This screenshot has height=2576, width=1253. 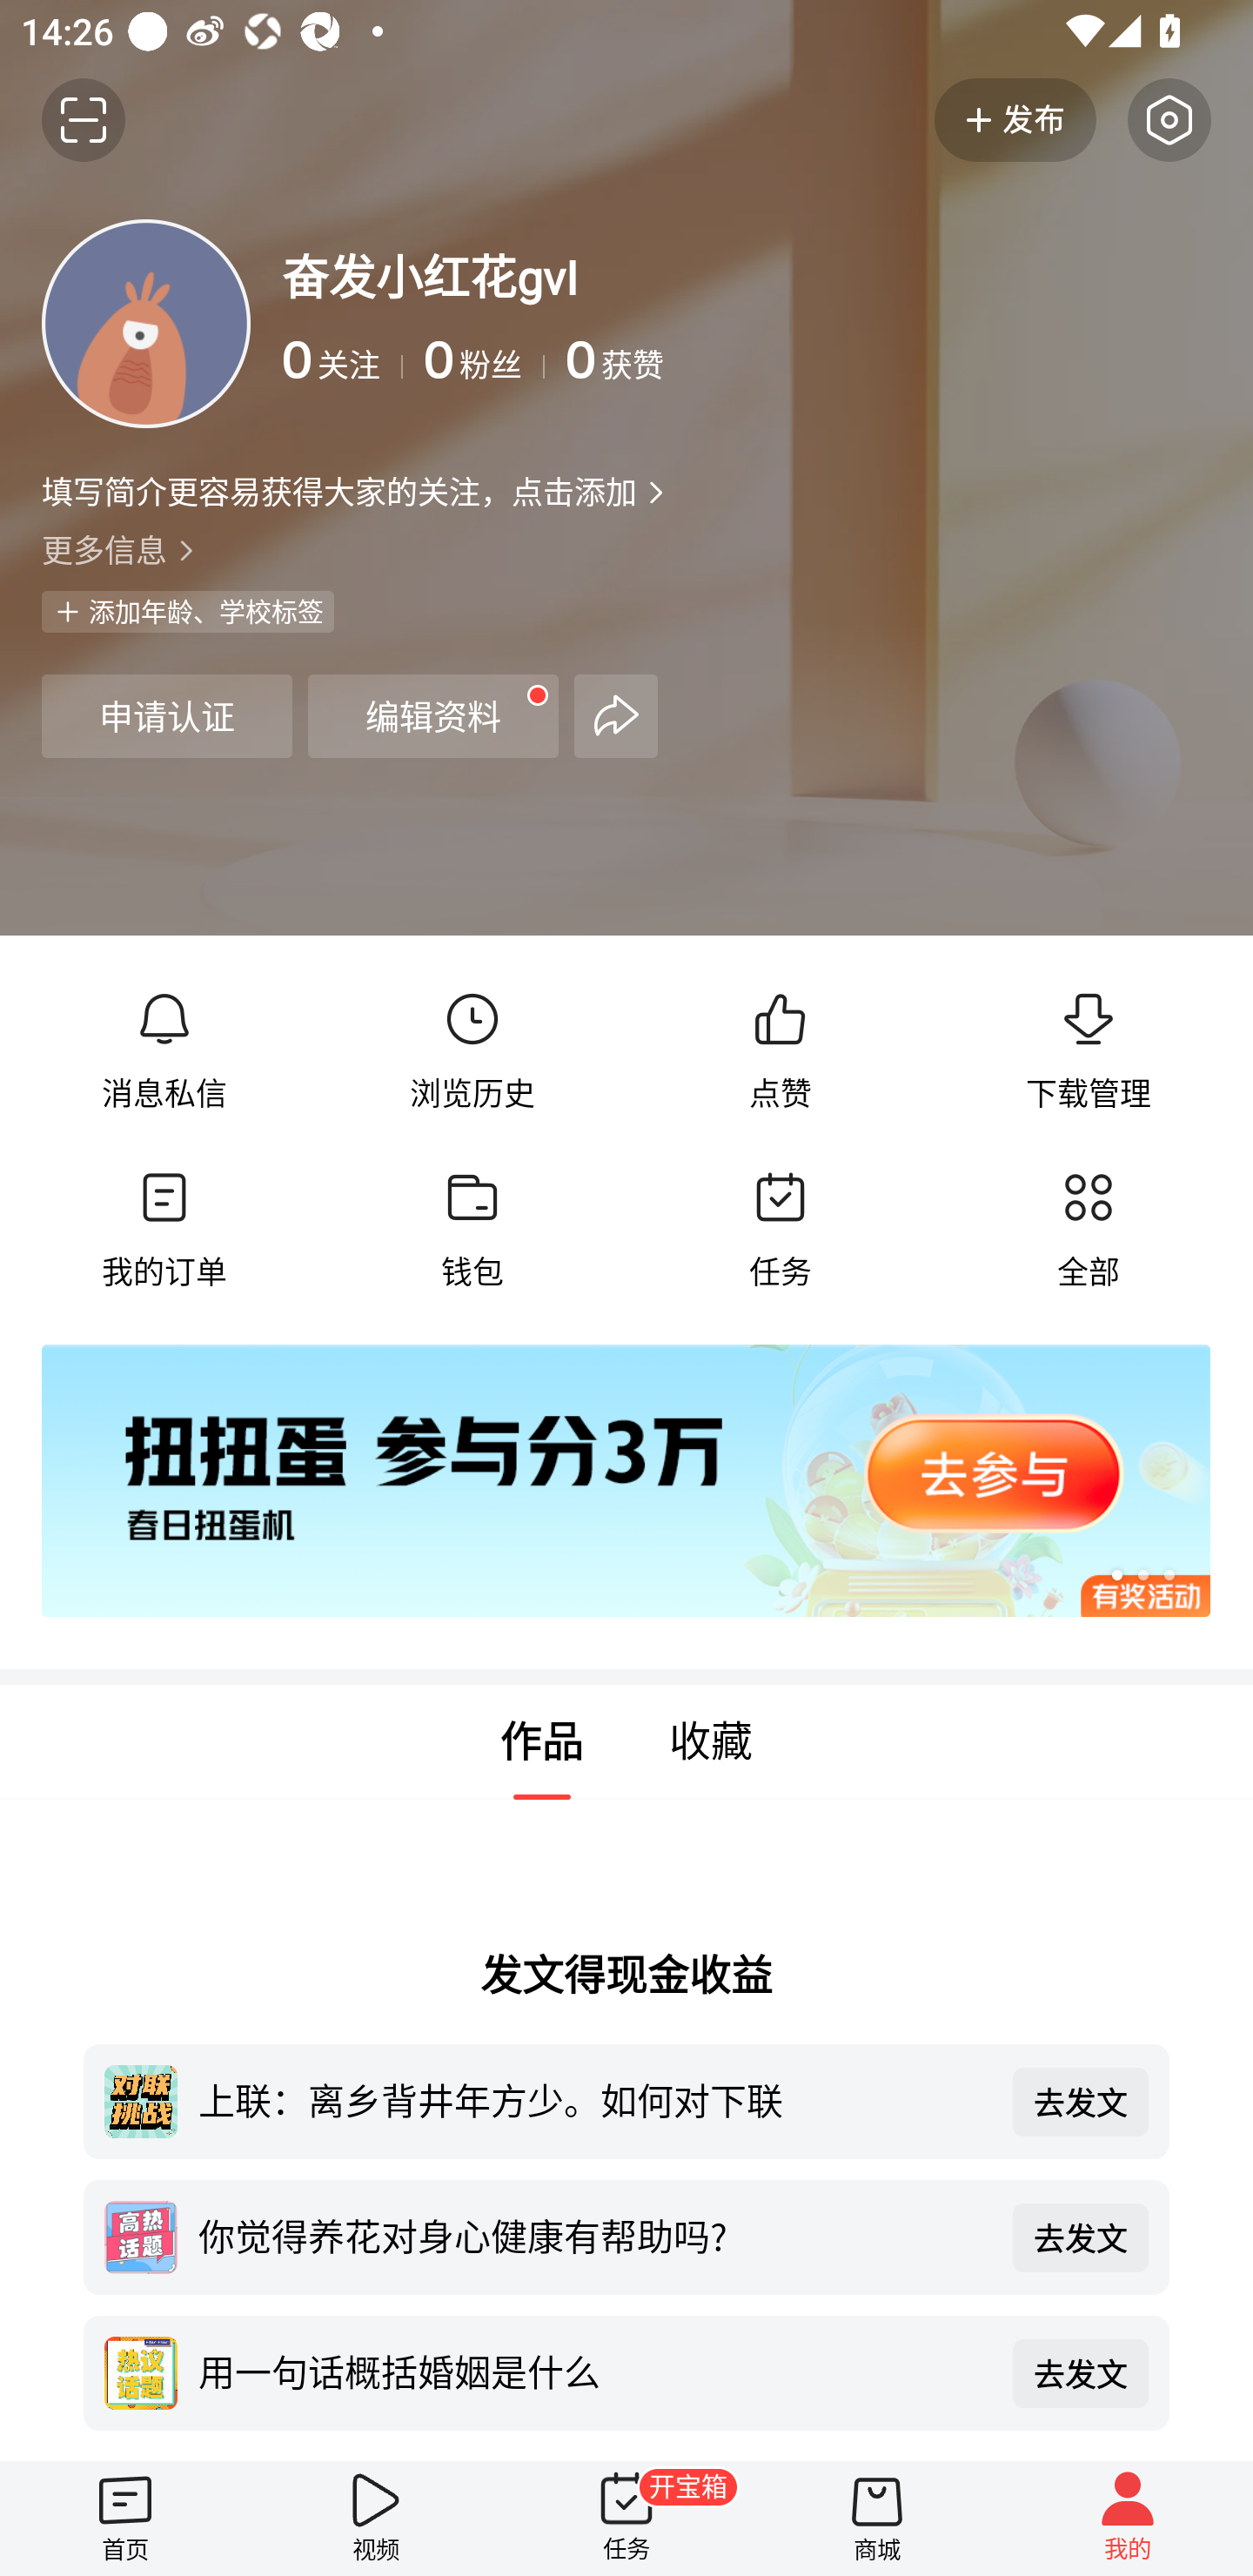 What do you see at coordinates (595, 2371) in the screenshot?
I see `用一句话概括婚姻是什么` at bounding box center [595, 2371].